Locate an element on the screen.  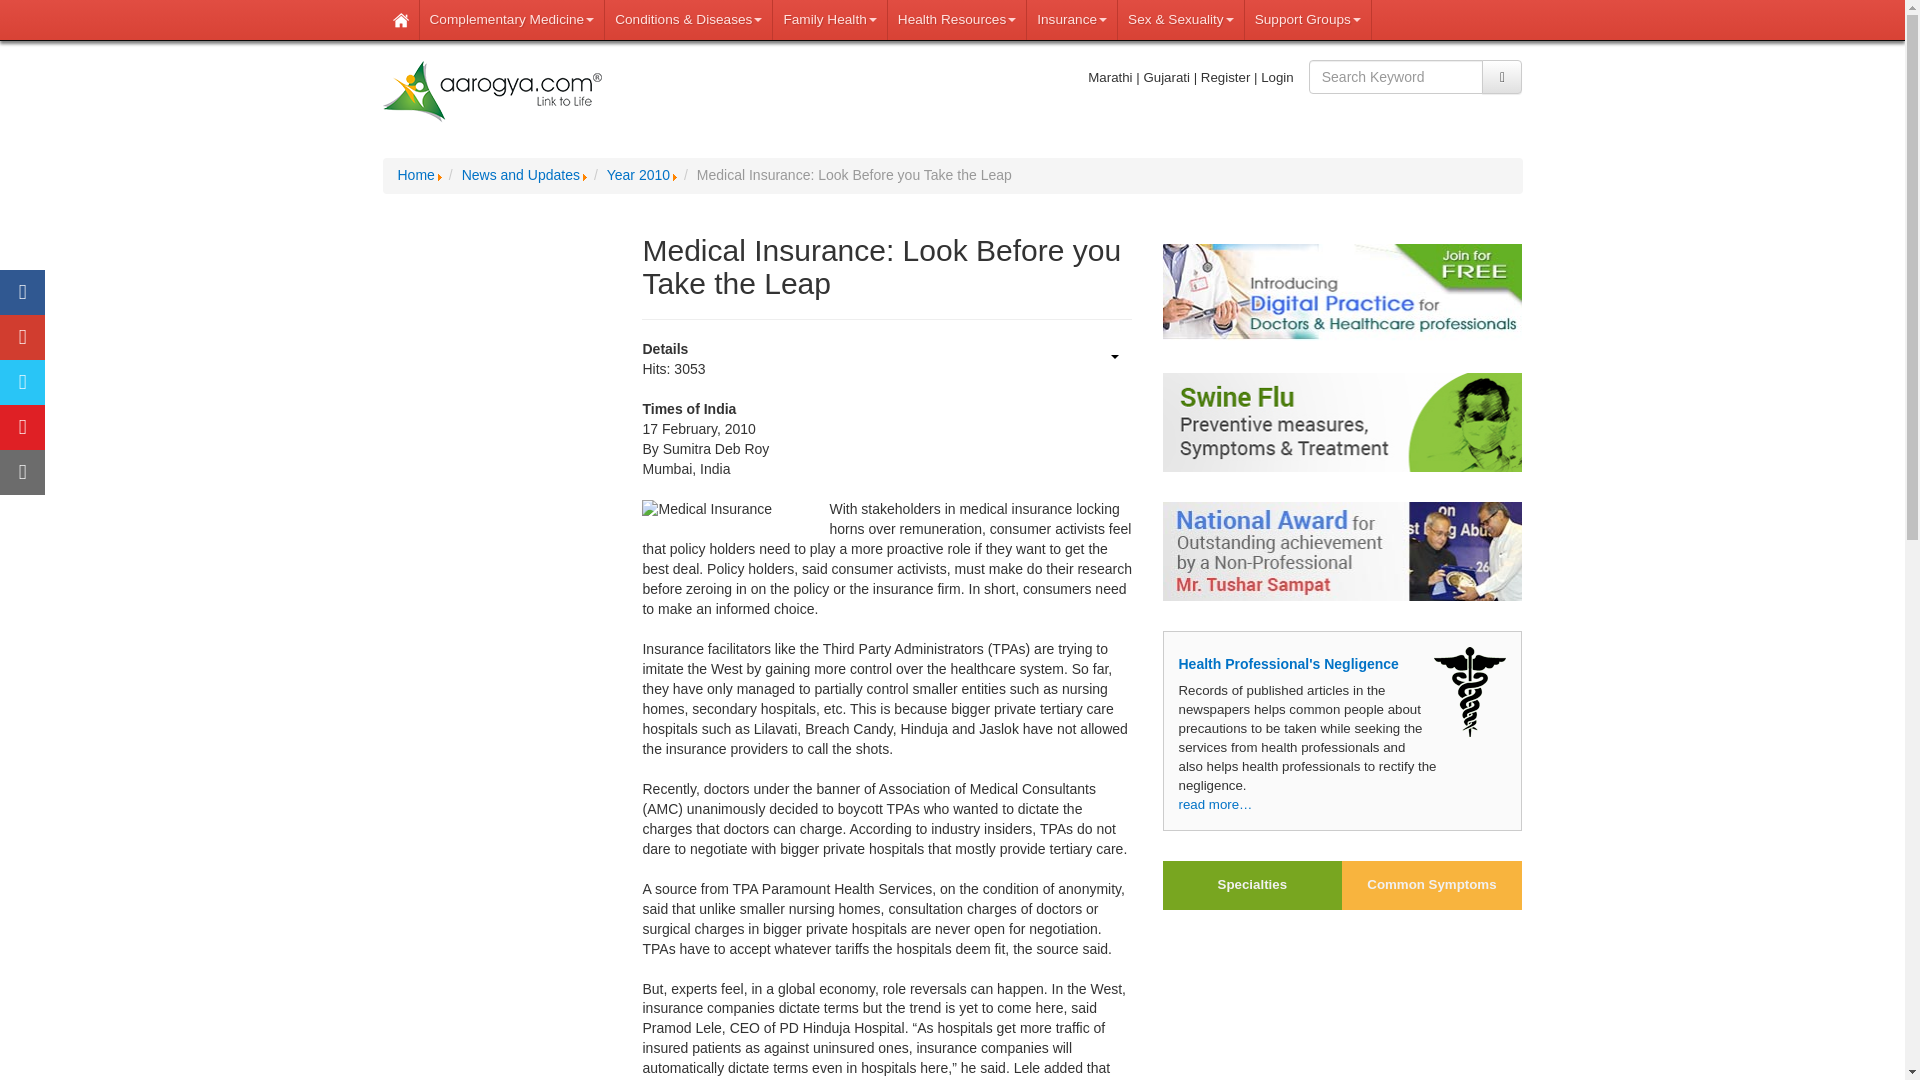
Advertisement is located at coordinates (1342, 1004).